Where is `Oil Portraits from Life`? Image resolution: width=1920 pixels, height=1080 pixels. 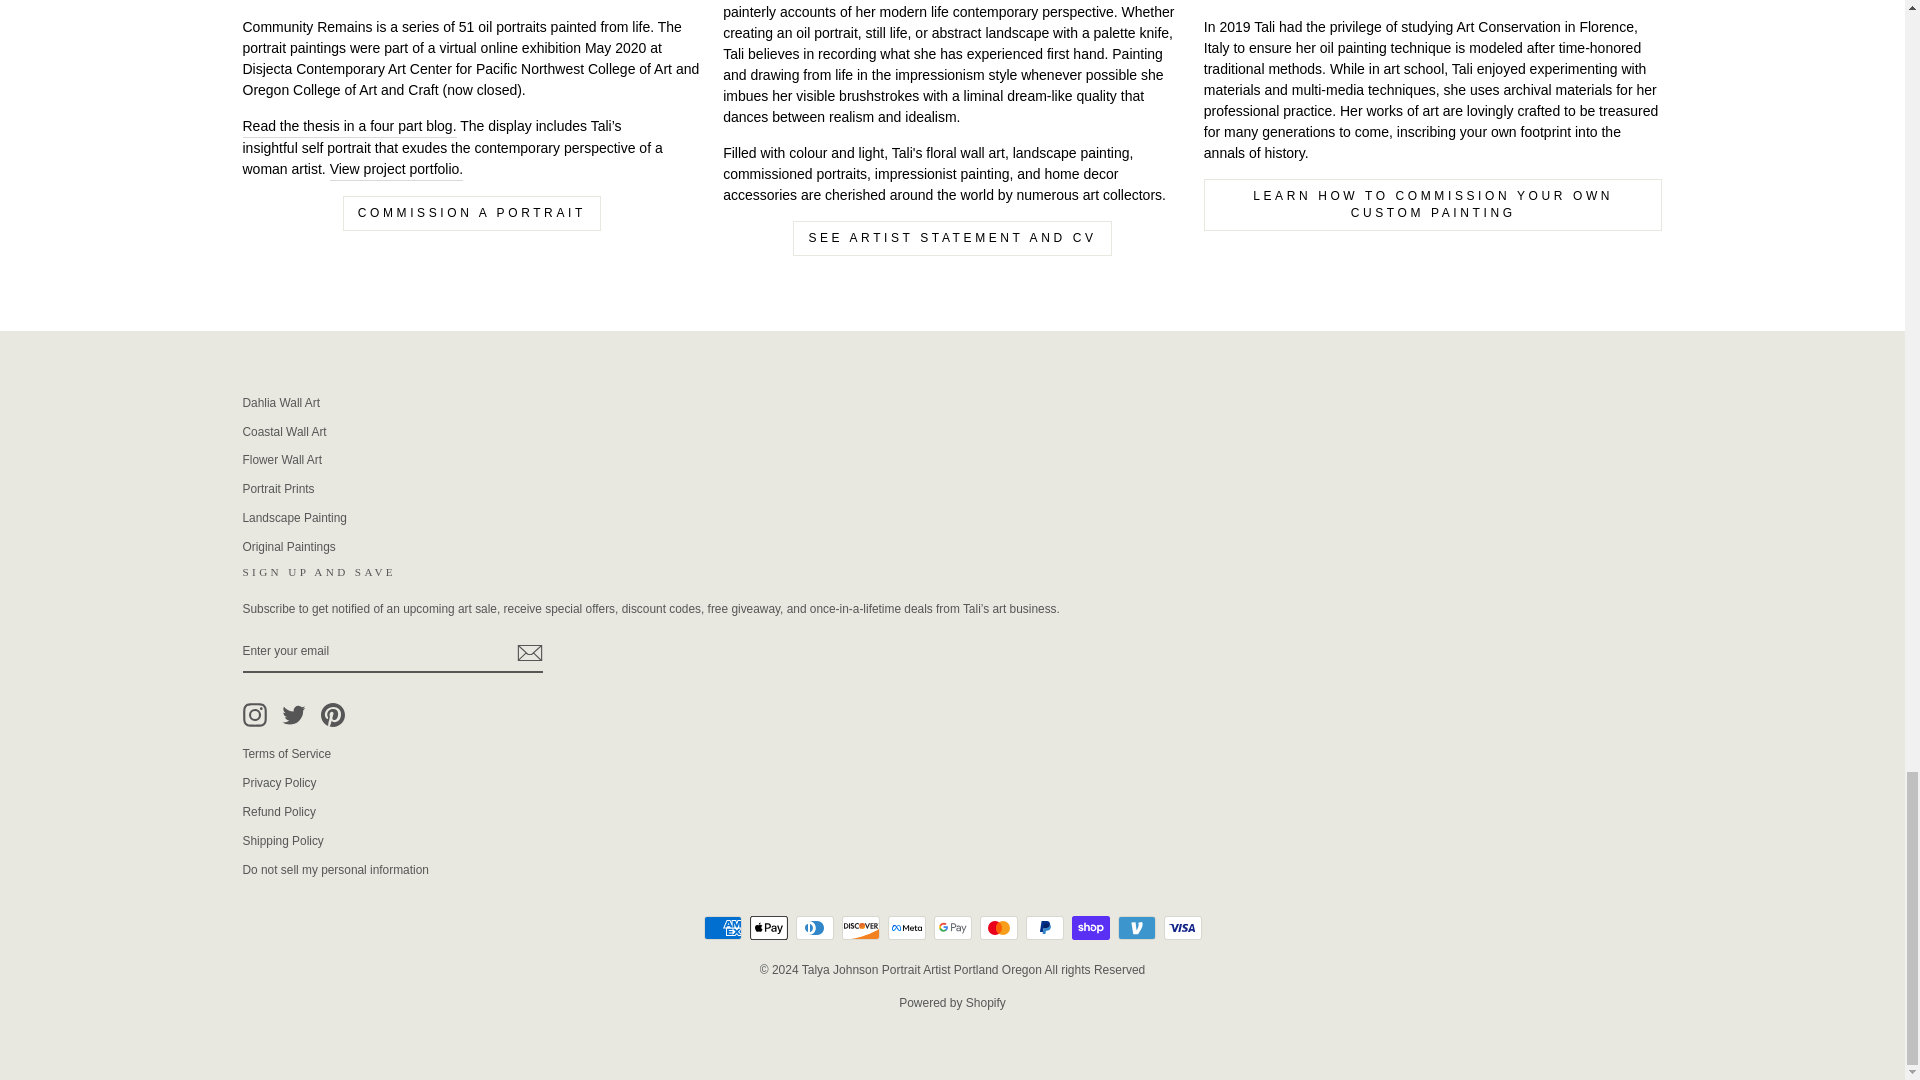 Oil Portraits from Life is located at coordinates (397, 170).